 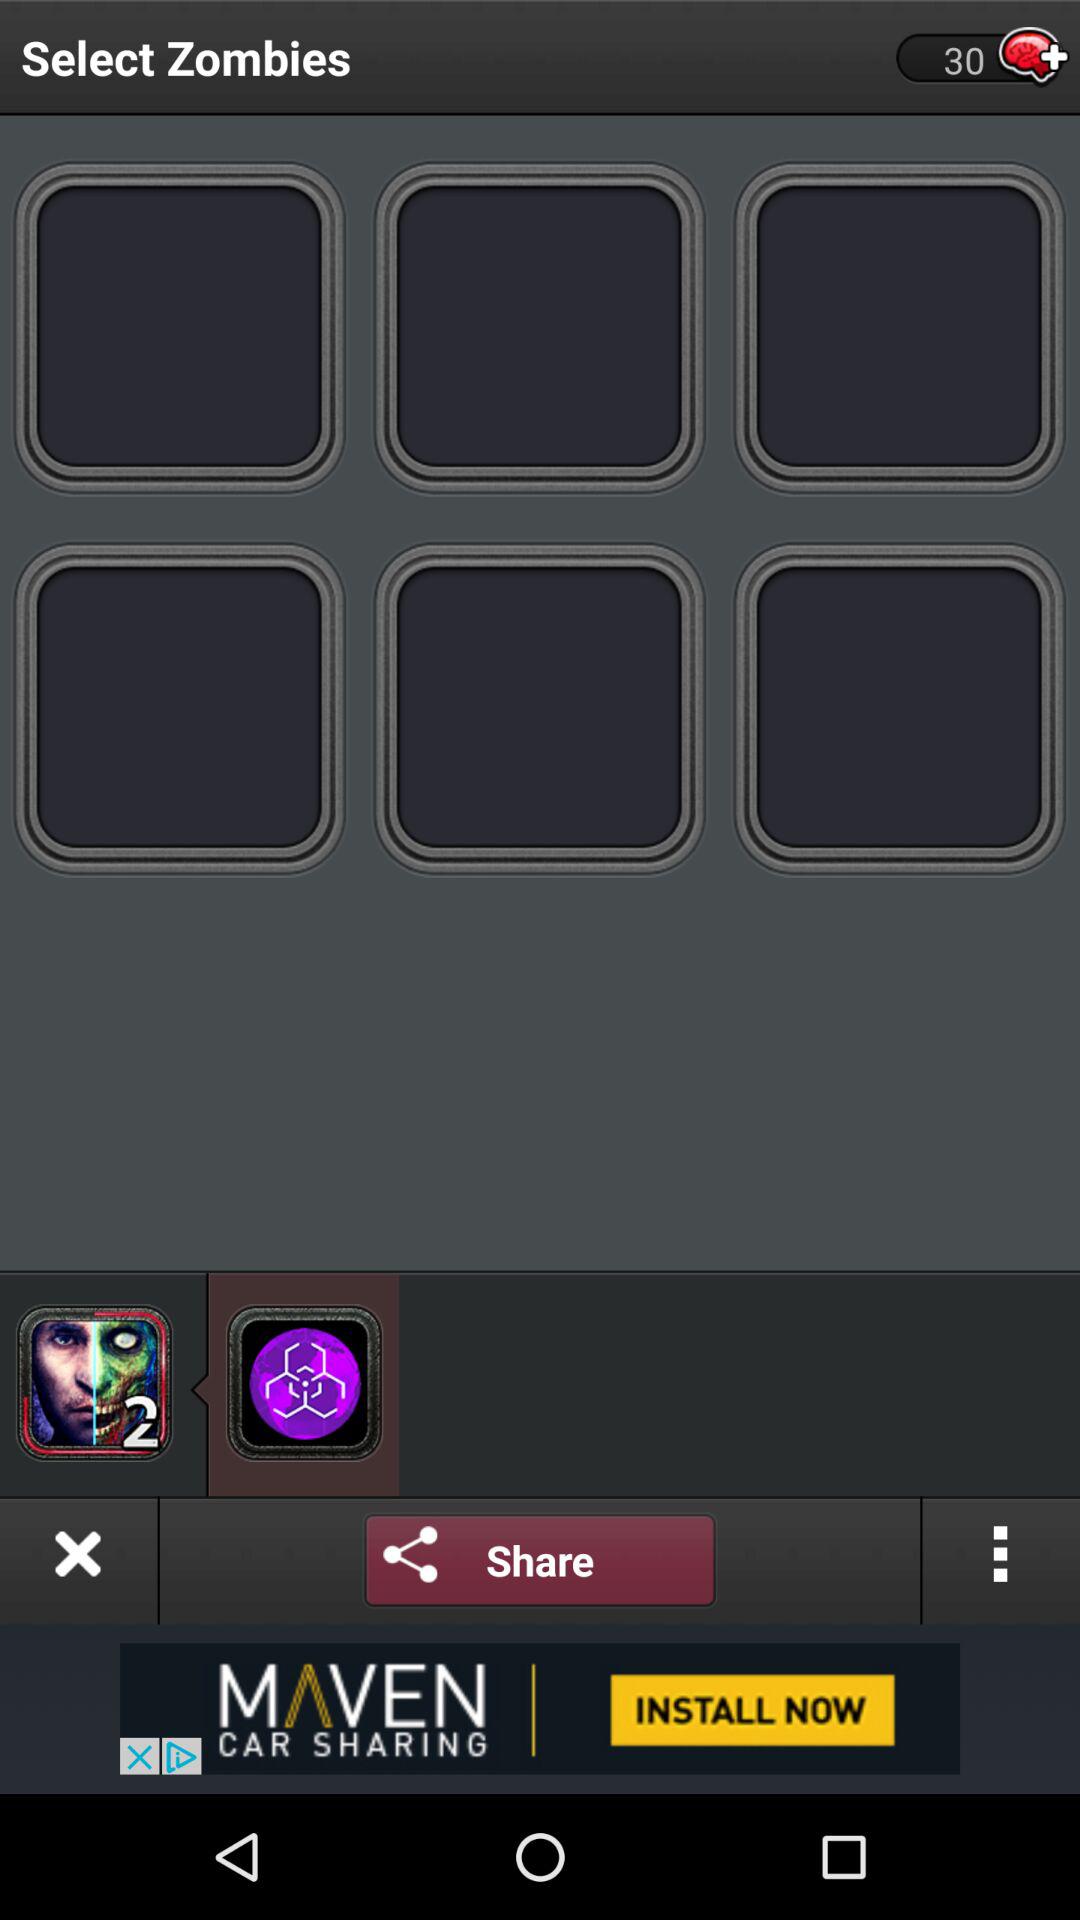 I want to click on exit, so click(x=78, y=1560).